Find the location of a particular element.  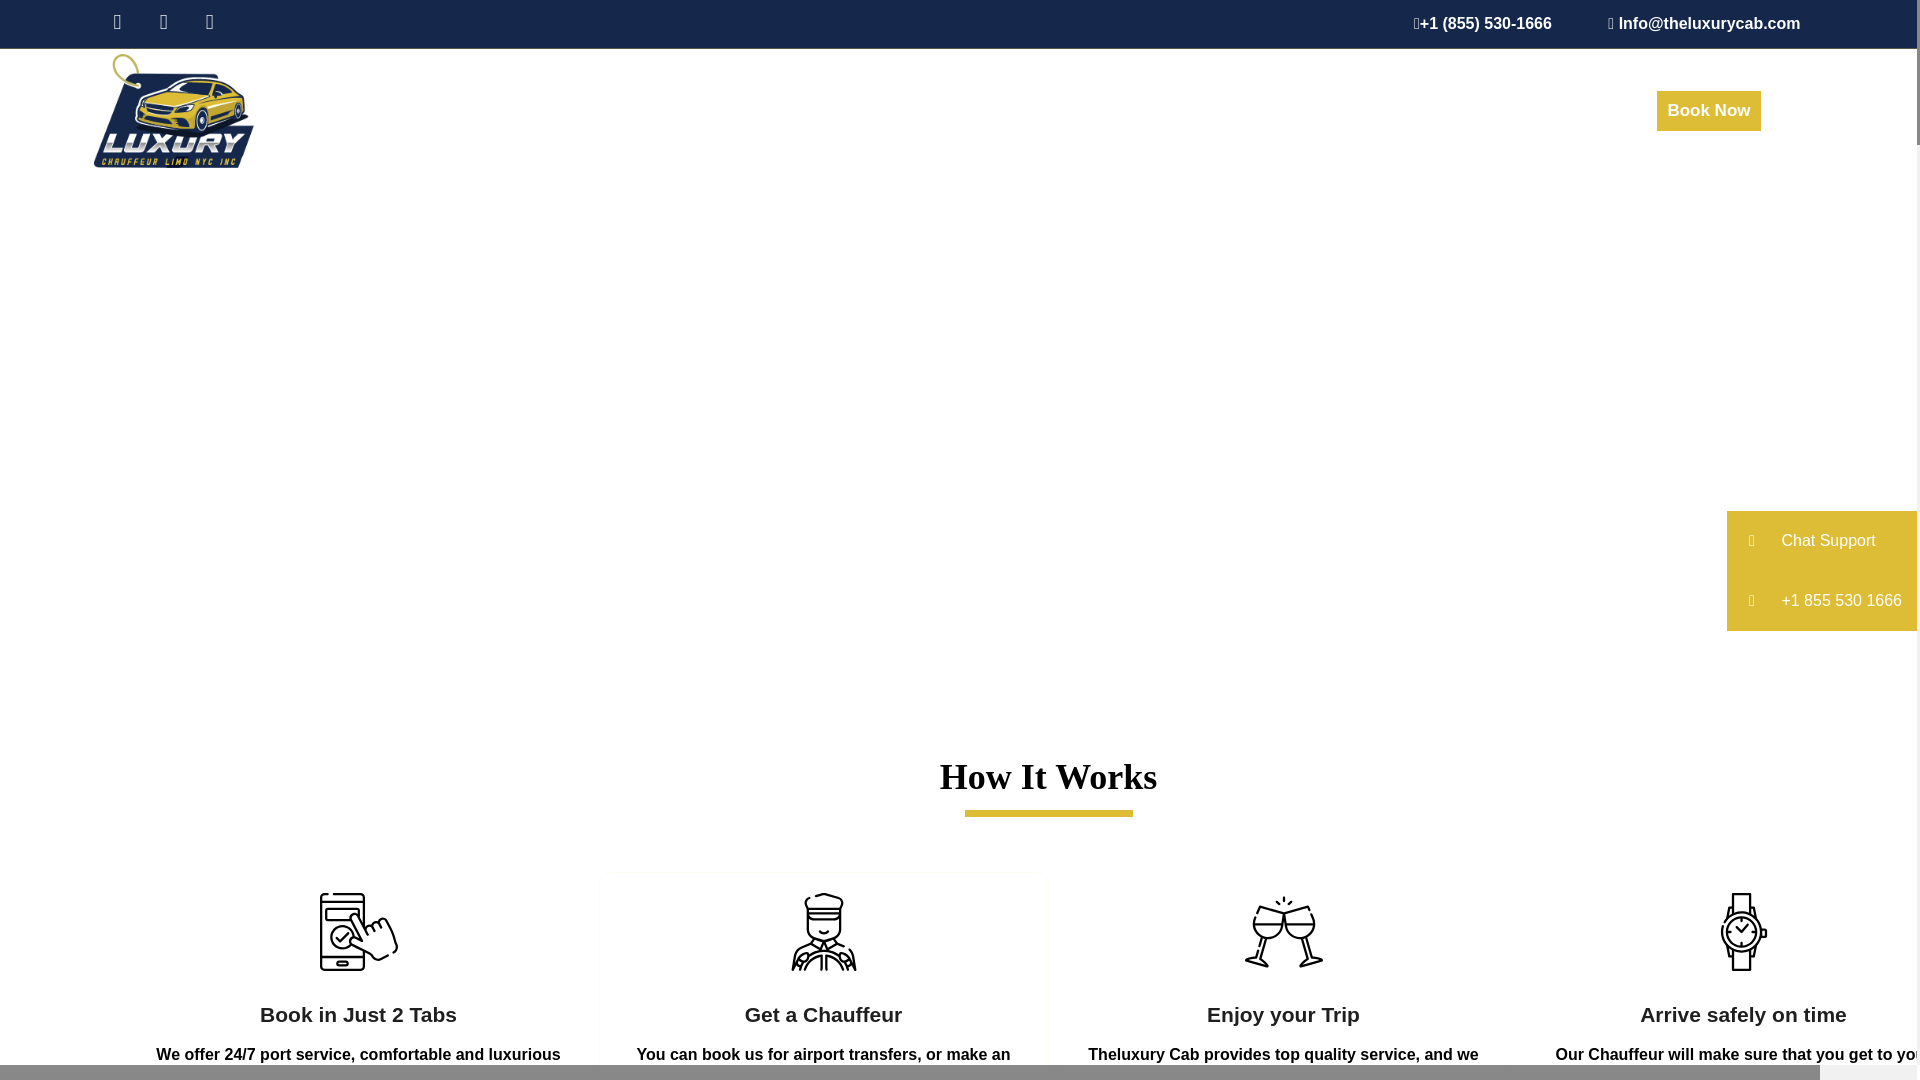

Instagram is located at coordinates (200, 24).